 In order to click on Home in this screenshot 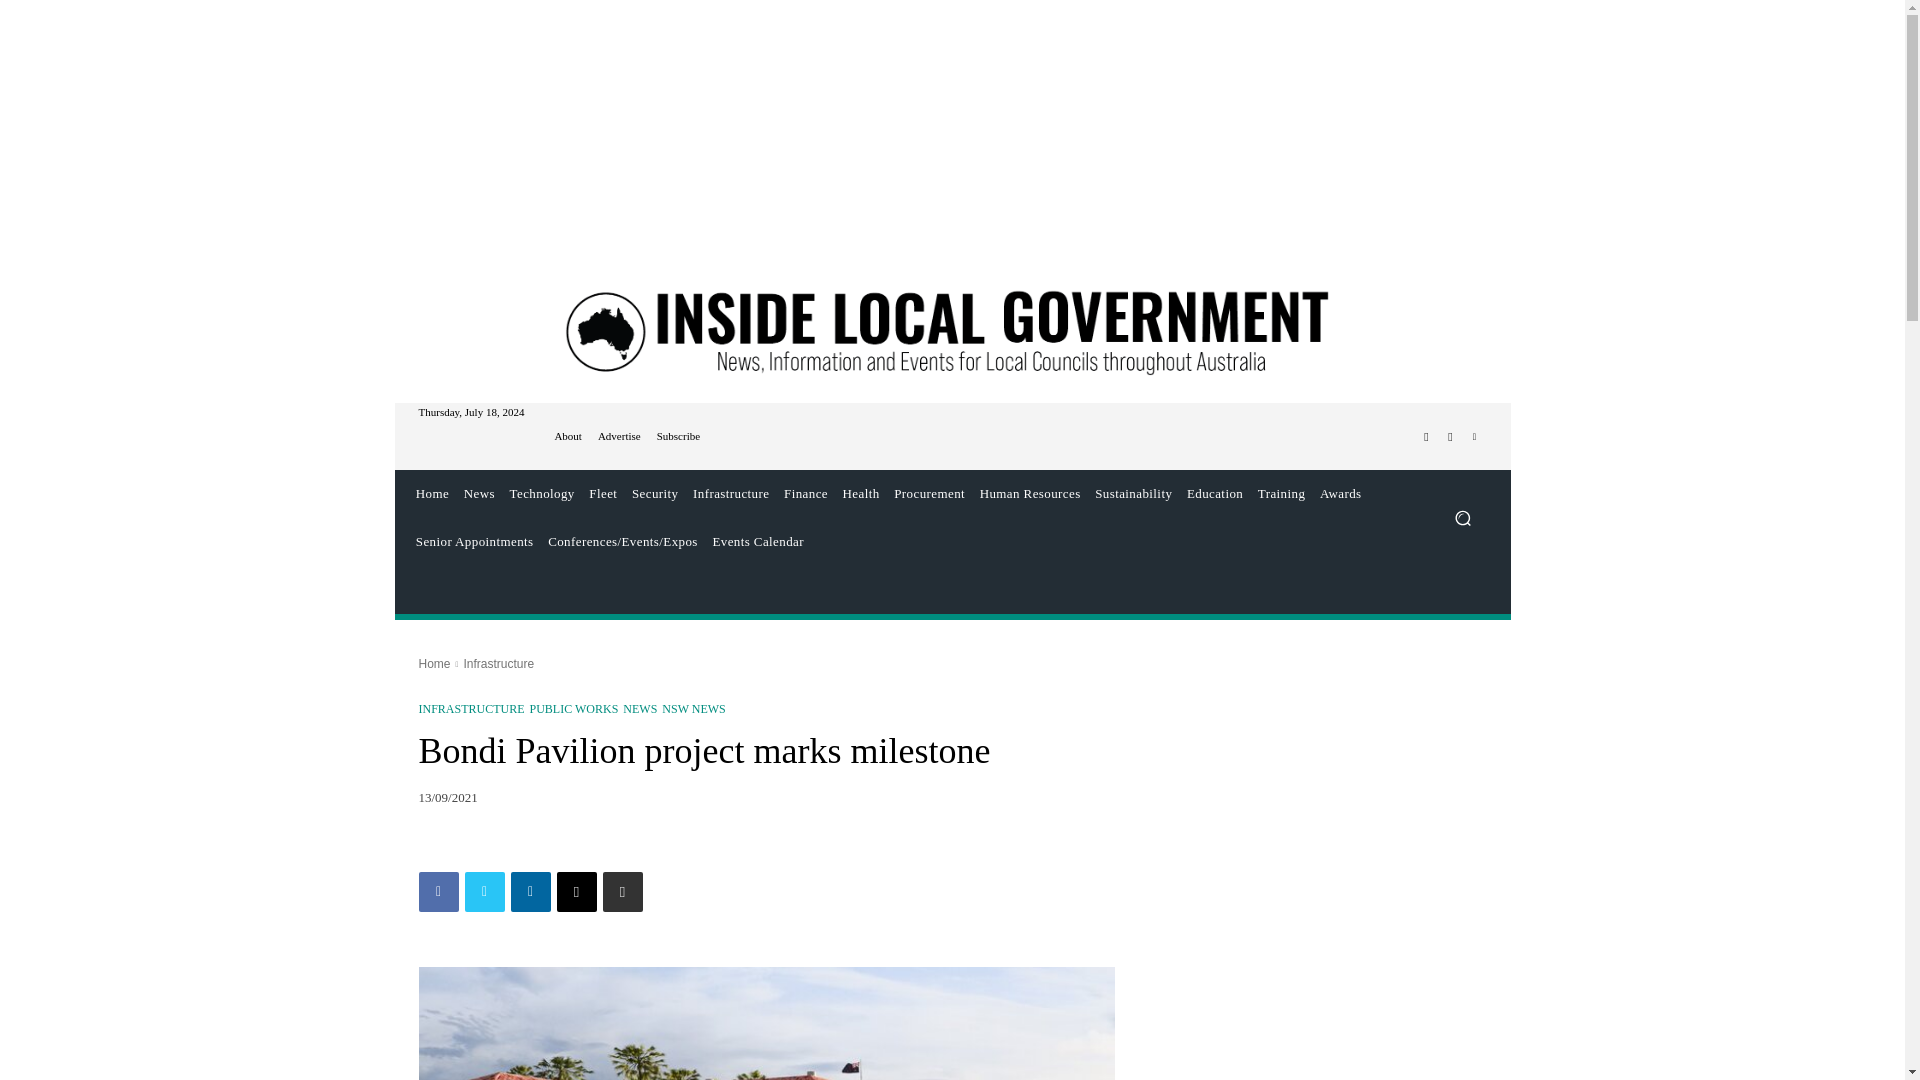, I will do `click(432, 494)`.